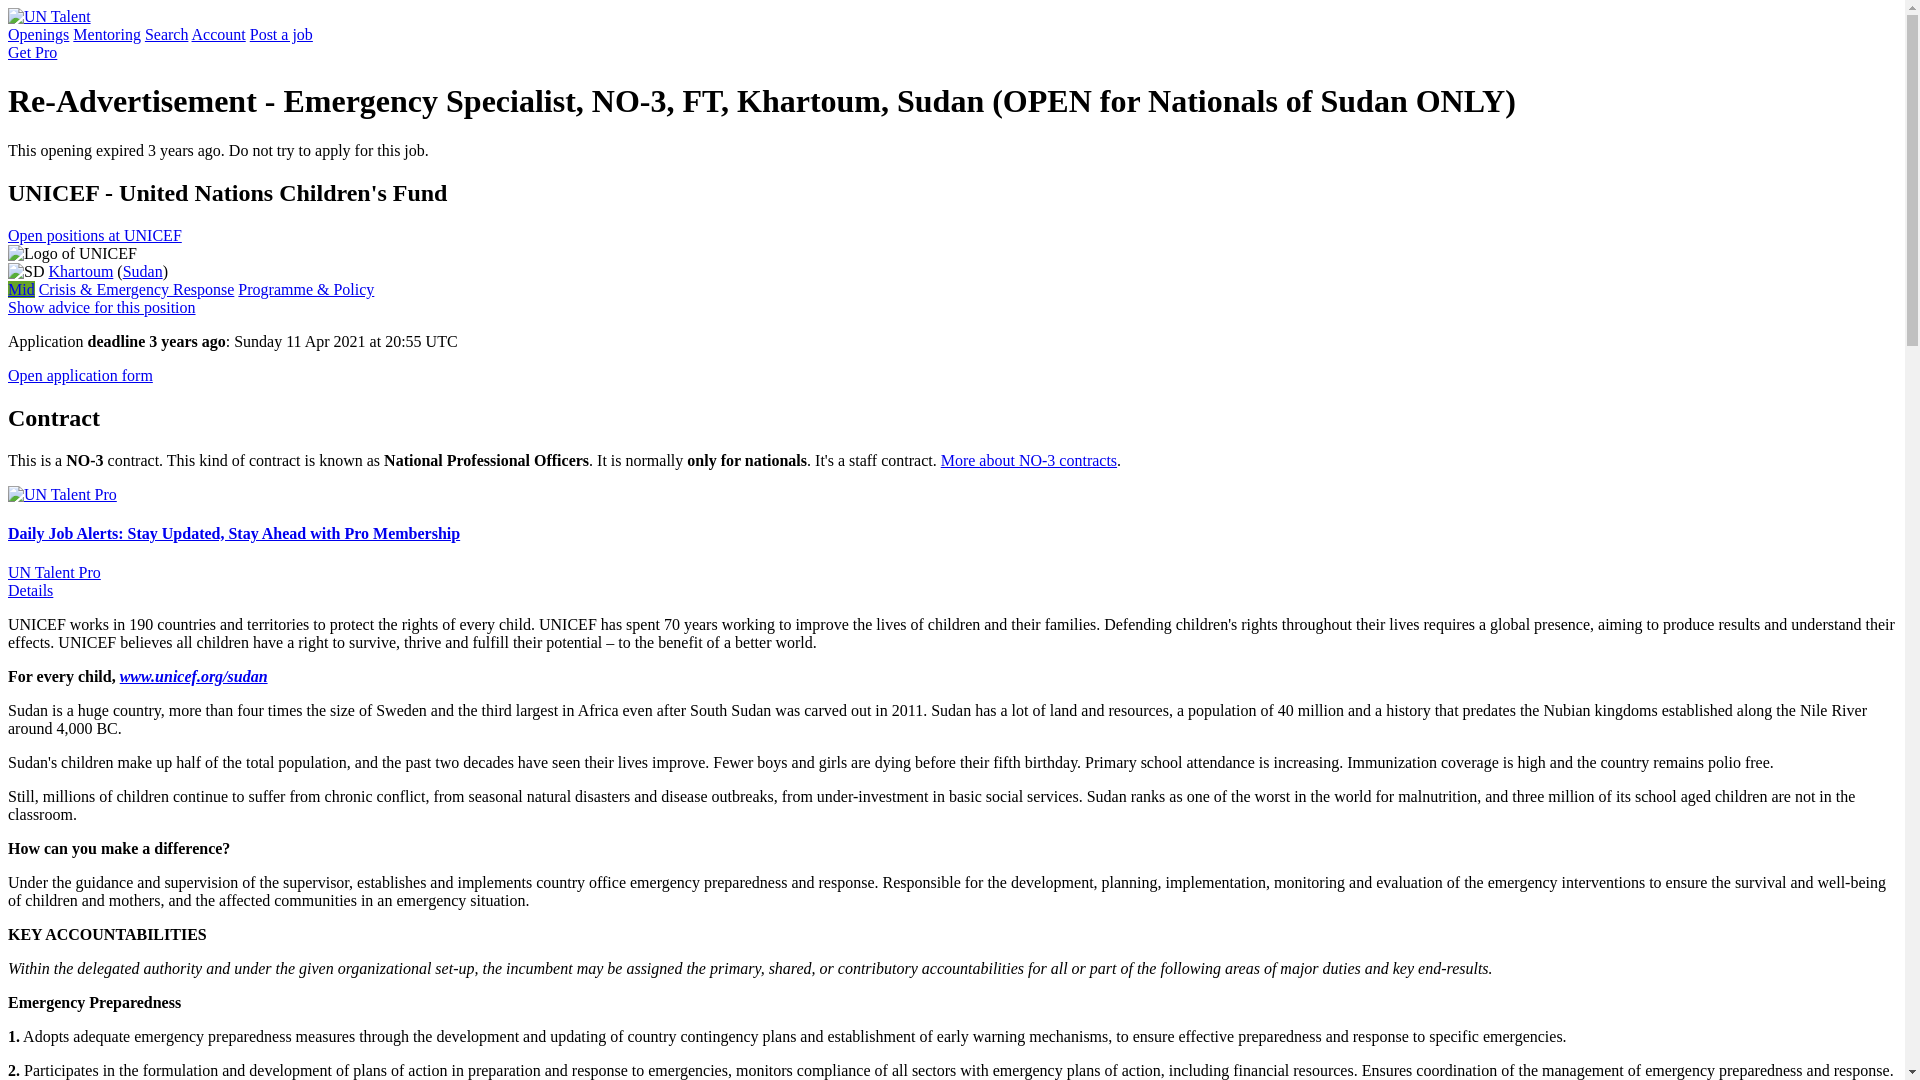  What do you see at coordinates (94, 235) in the screenshot?
I see `Open positions at UNICEF` at bounding box center [94, 235].